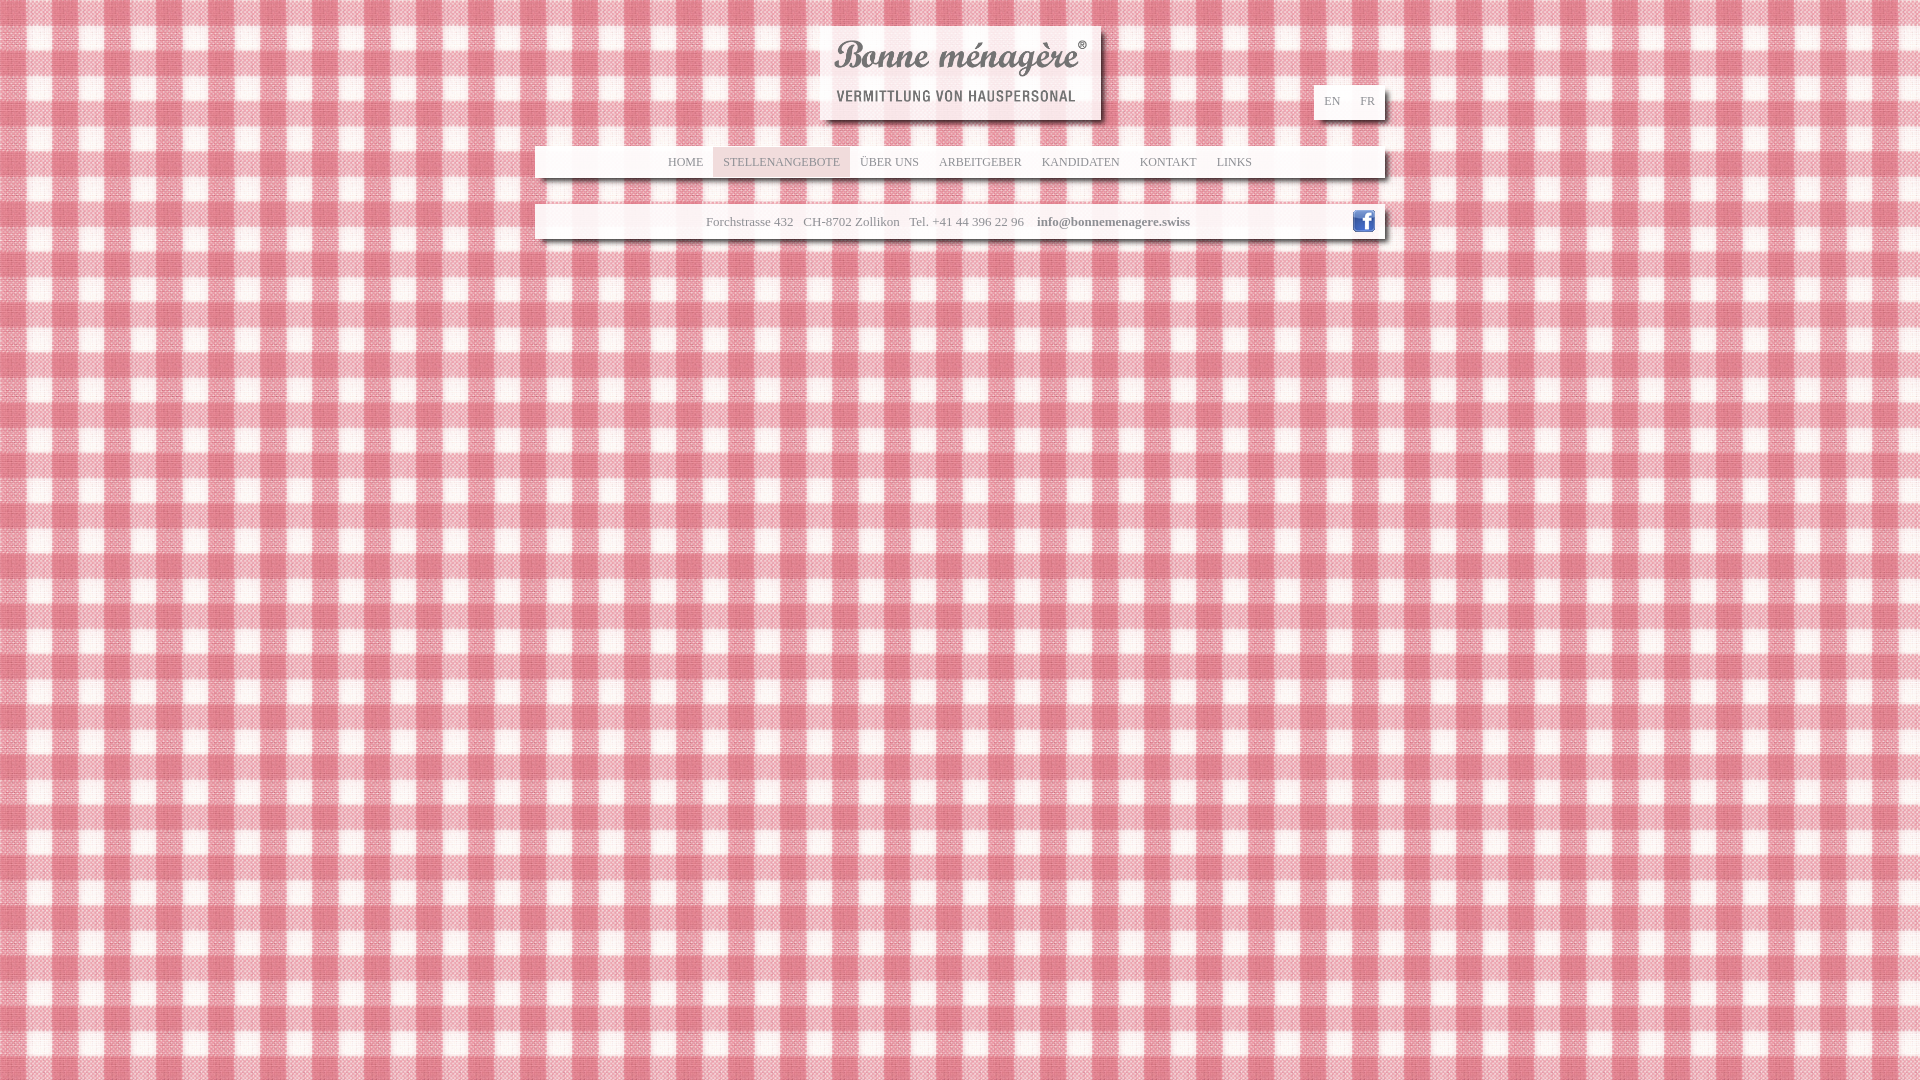 This screenshot has height=1080, width=1920. What do you see at coordinates (1114, 222) in the screenshot?
I see `info@bonnemenagere.swiss` at bounding box center [1114, 222].